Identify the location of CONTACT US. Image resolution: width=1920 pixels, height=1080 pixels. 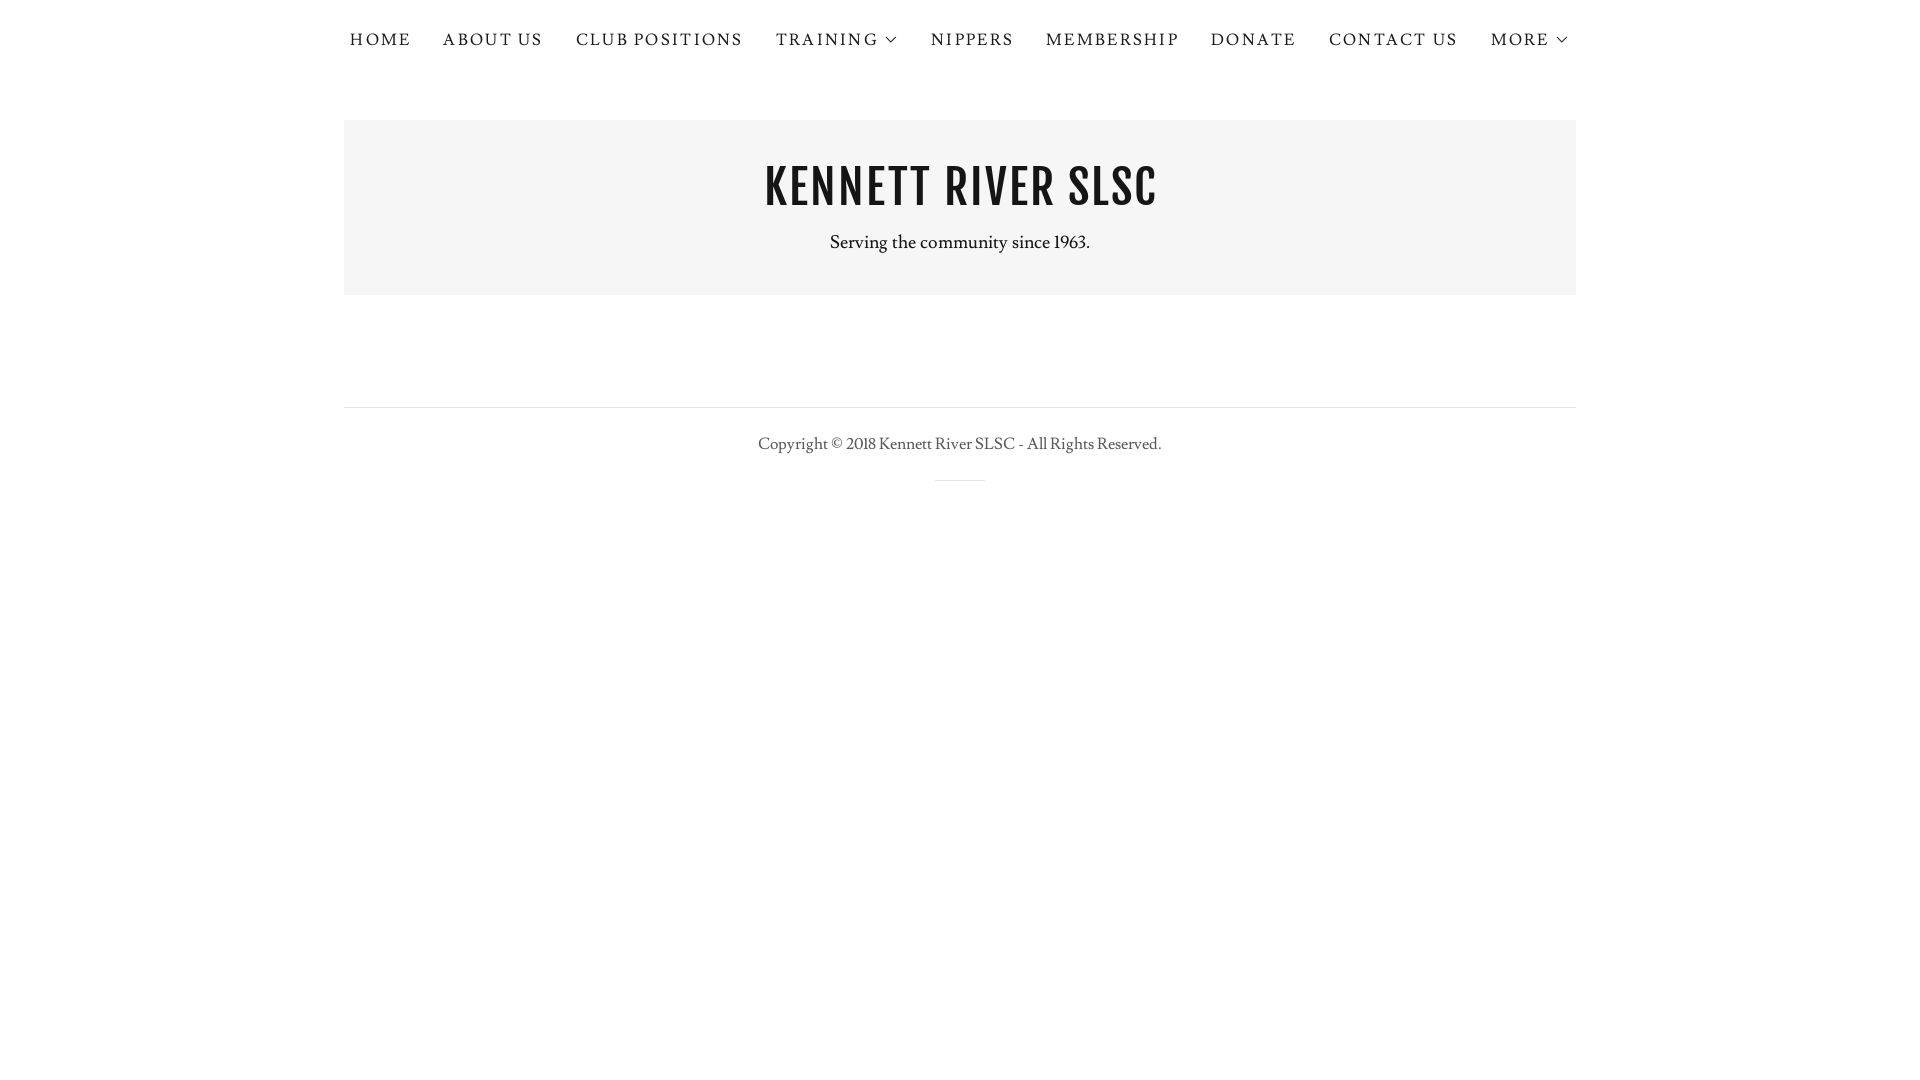
(1394, 40).